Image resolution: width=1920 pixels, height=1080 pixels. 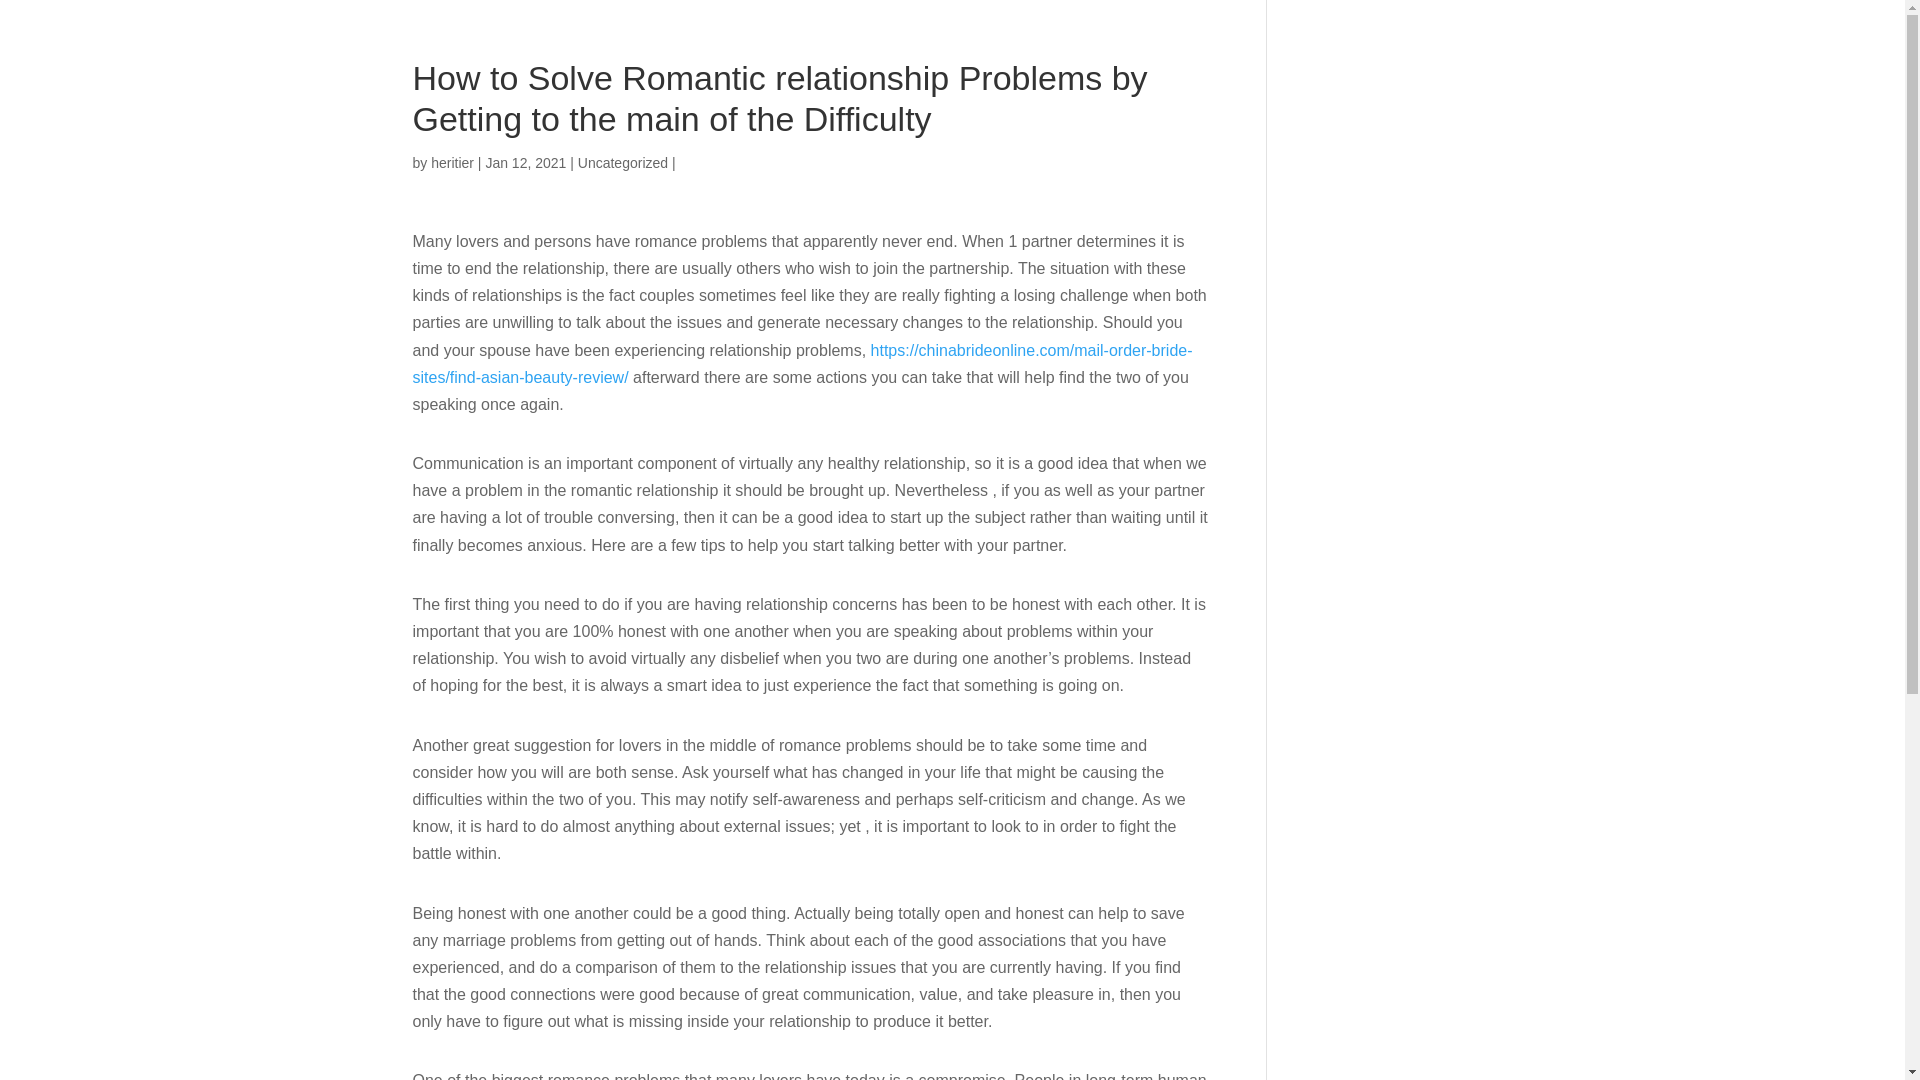 What do you see at coordinates (452, 162) in the screenshot?
I see `Posts by heritier` at bounding box center [452, 162].